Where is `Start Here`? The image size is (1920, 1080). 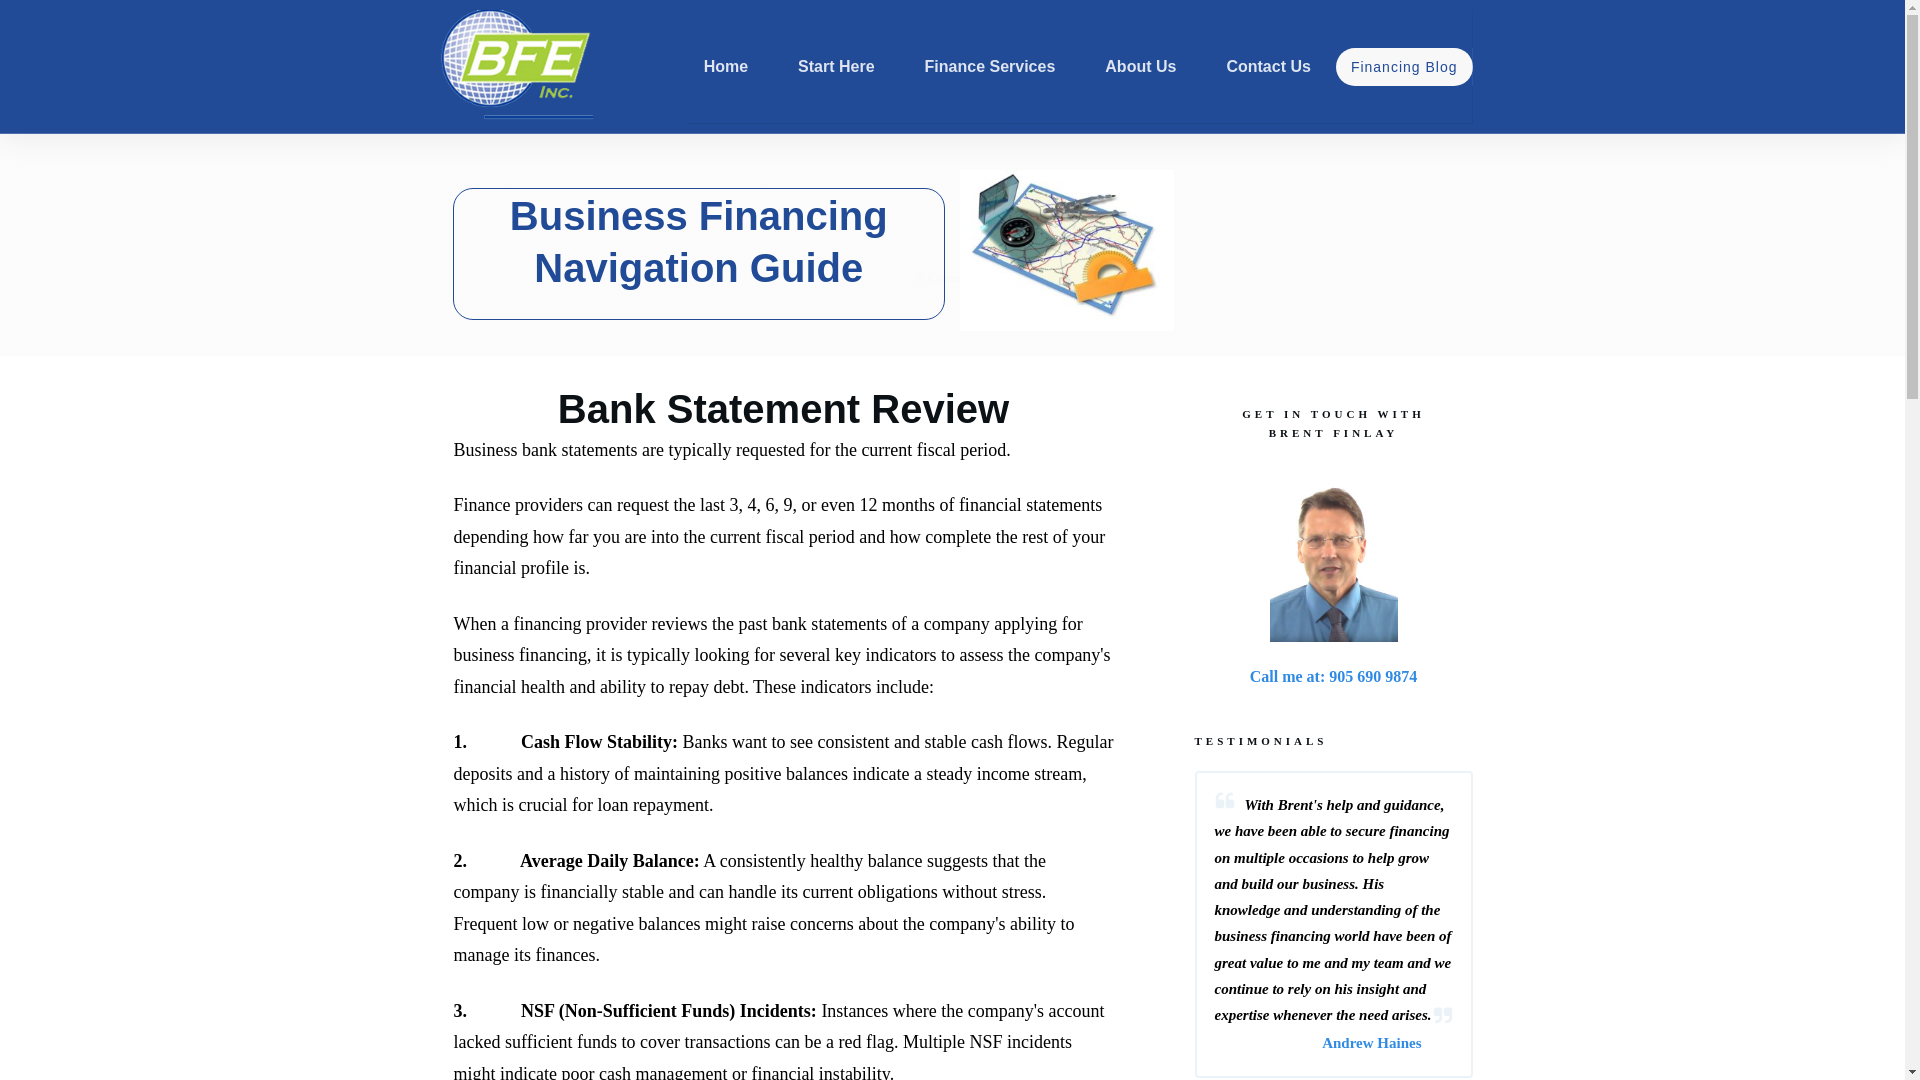 Start Here is located at coordinates (836, 66).